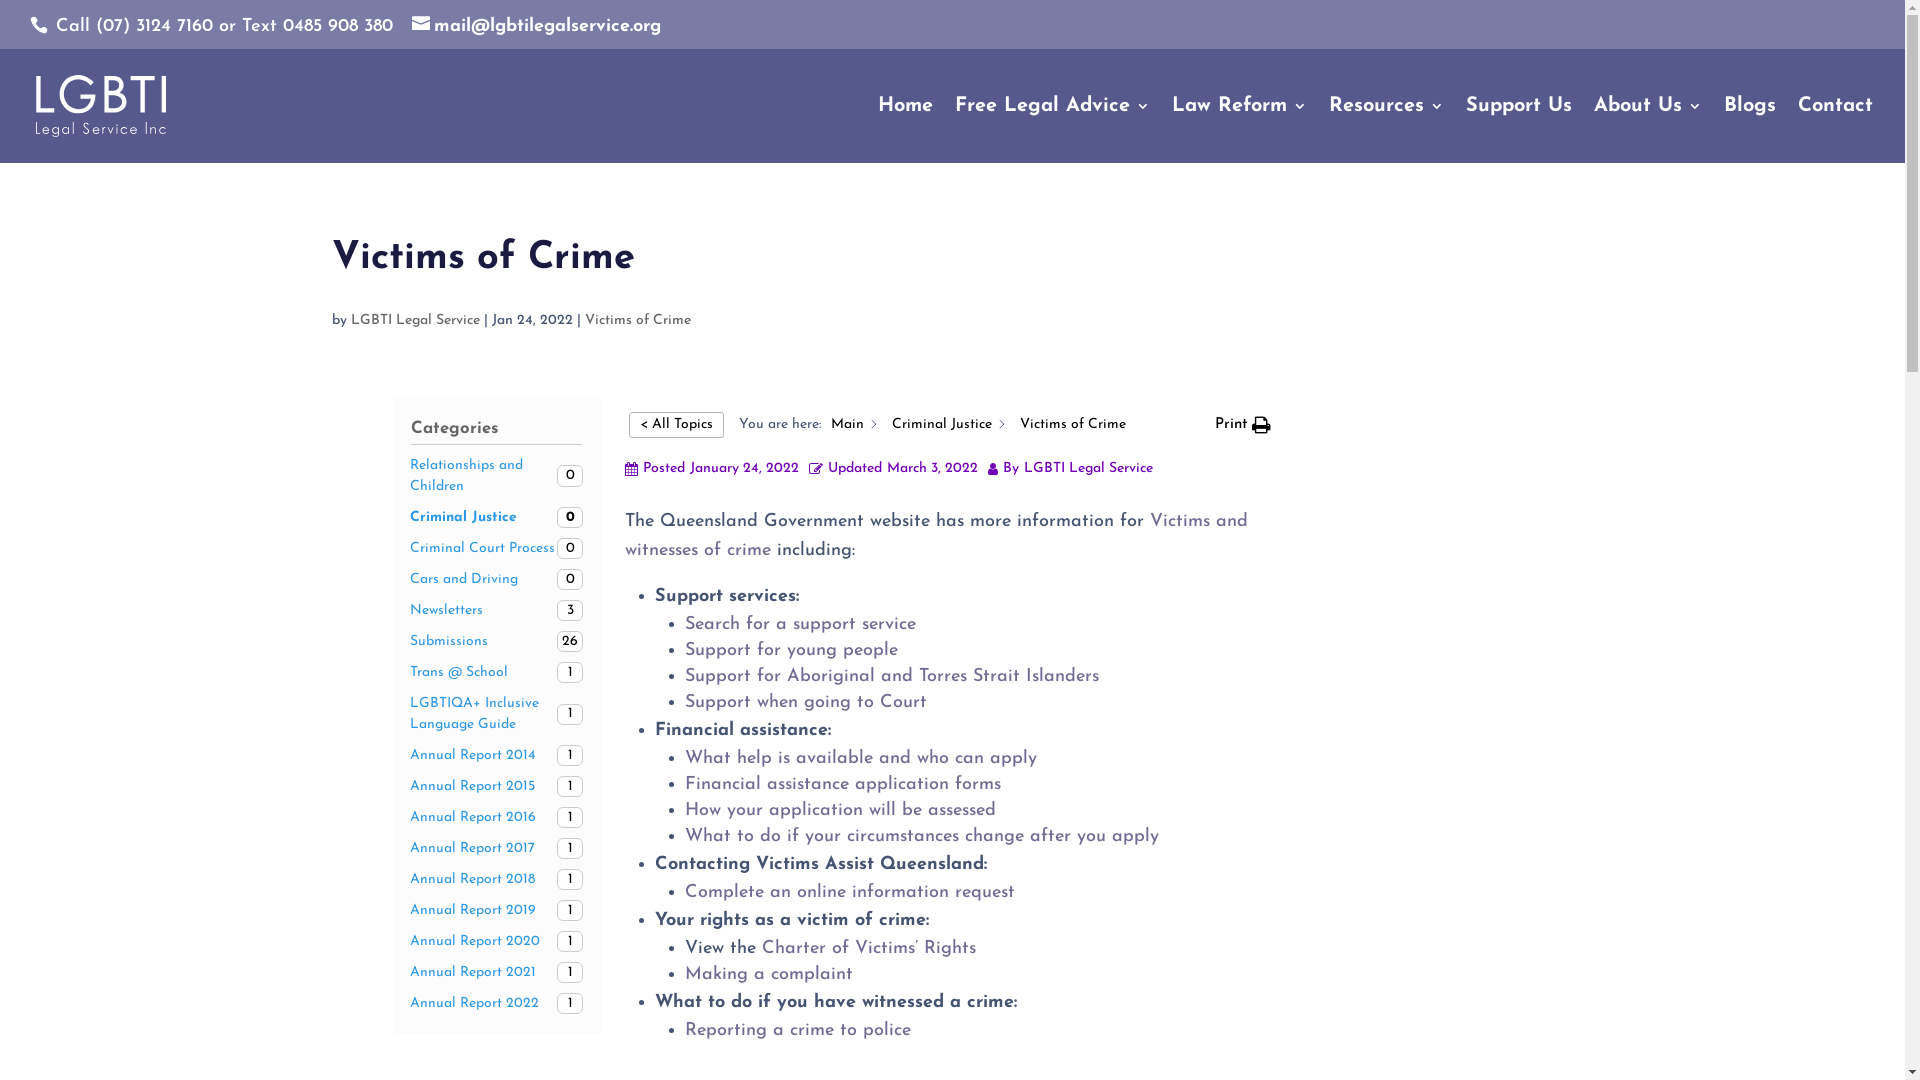 Image resolution: width=1920 pixels, height=1080 pixels. What do you see at coordinates (860, 758) in the screenshot?
I see `What help is available and who can apply` at bounding box center [860, 758].